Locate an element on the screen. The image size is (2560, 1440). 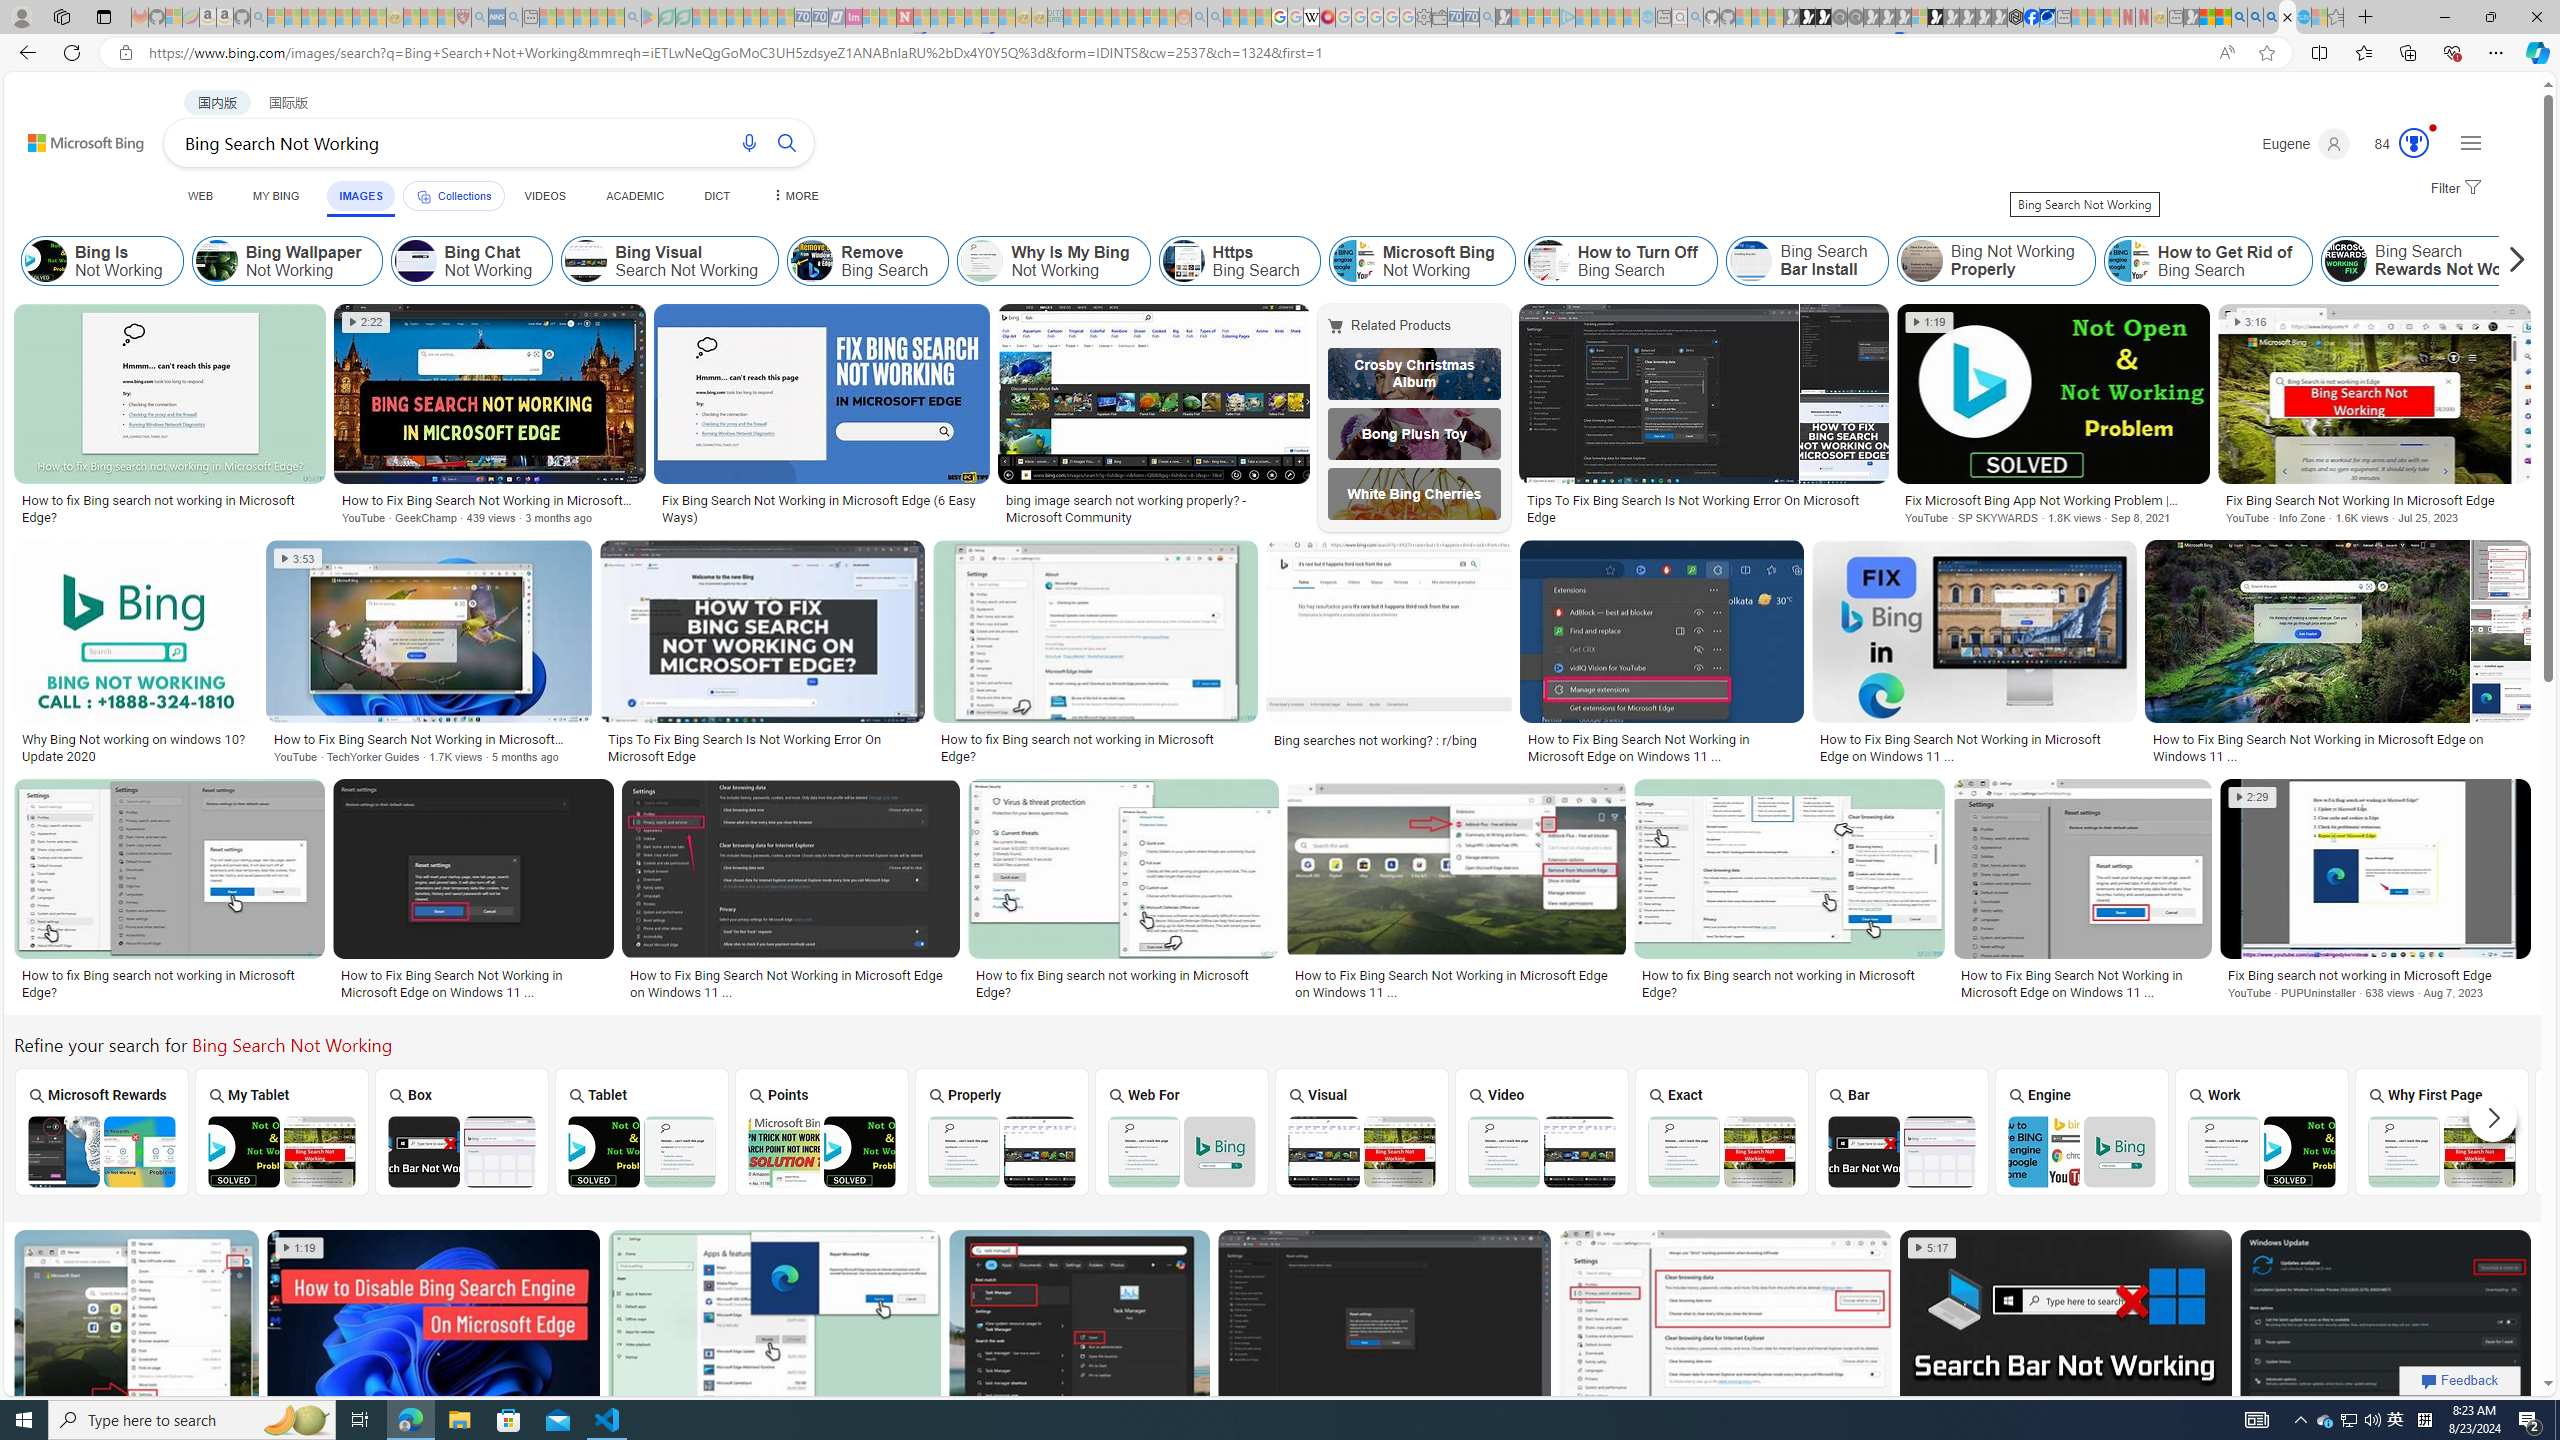
Bing Video Search Not Working Video is located at coordinates (1542, 1132).